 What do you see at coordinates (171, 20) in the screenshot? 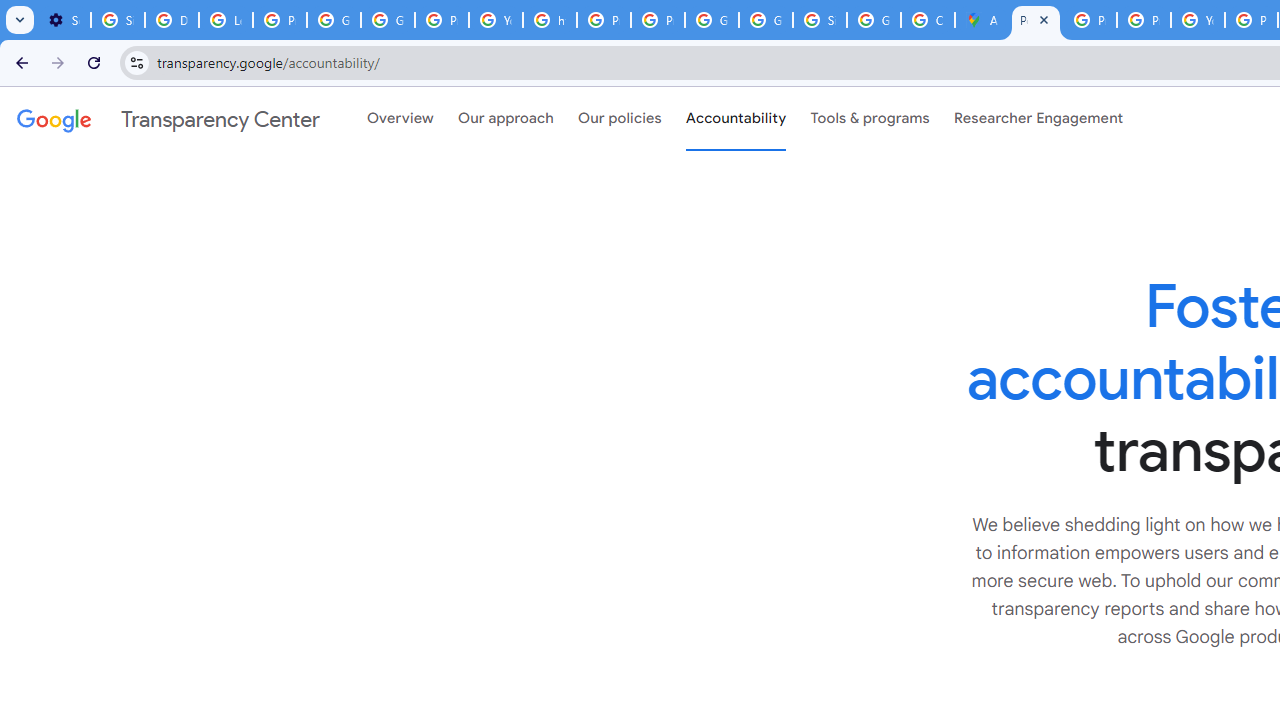
I see `Delete photos & videos - Computer - Google Photos Help` at bounding box center [171, 20].